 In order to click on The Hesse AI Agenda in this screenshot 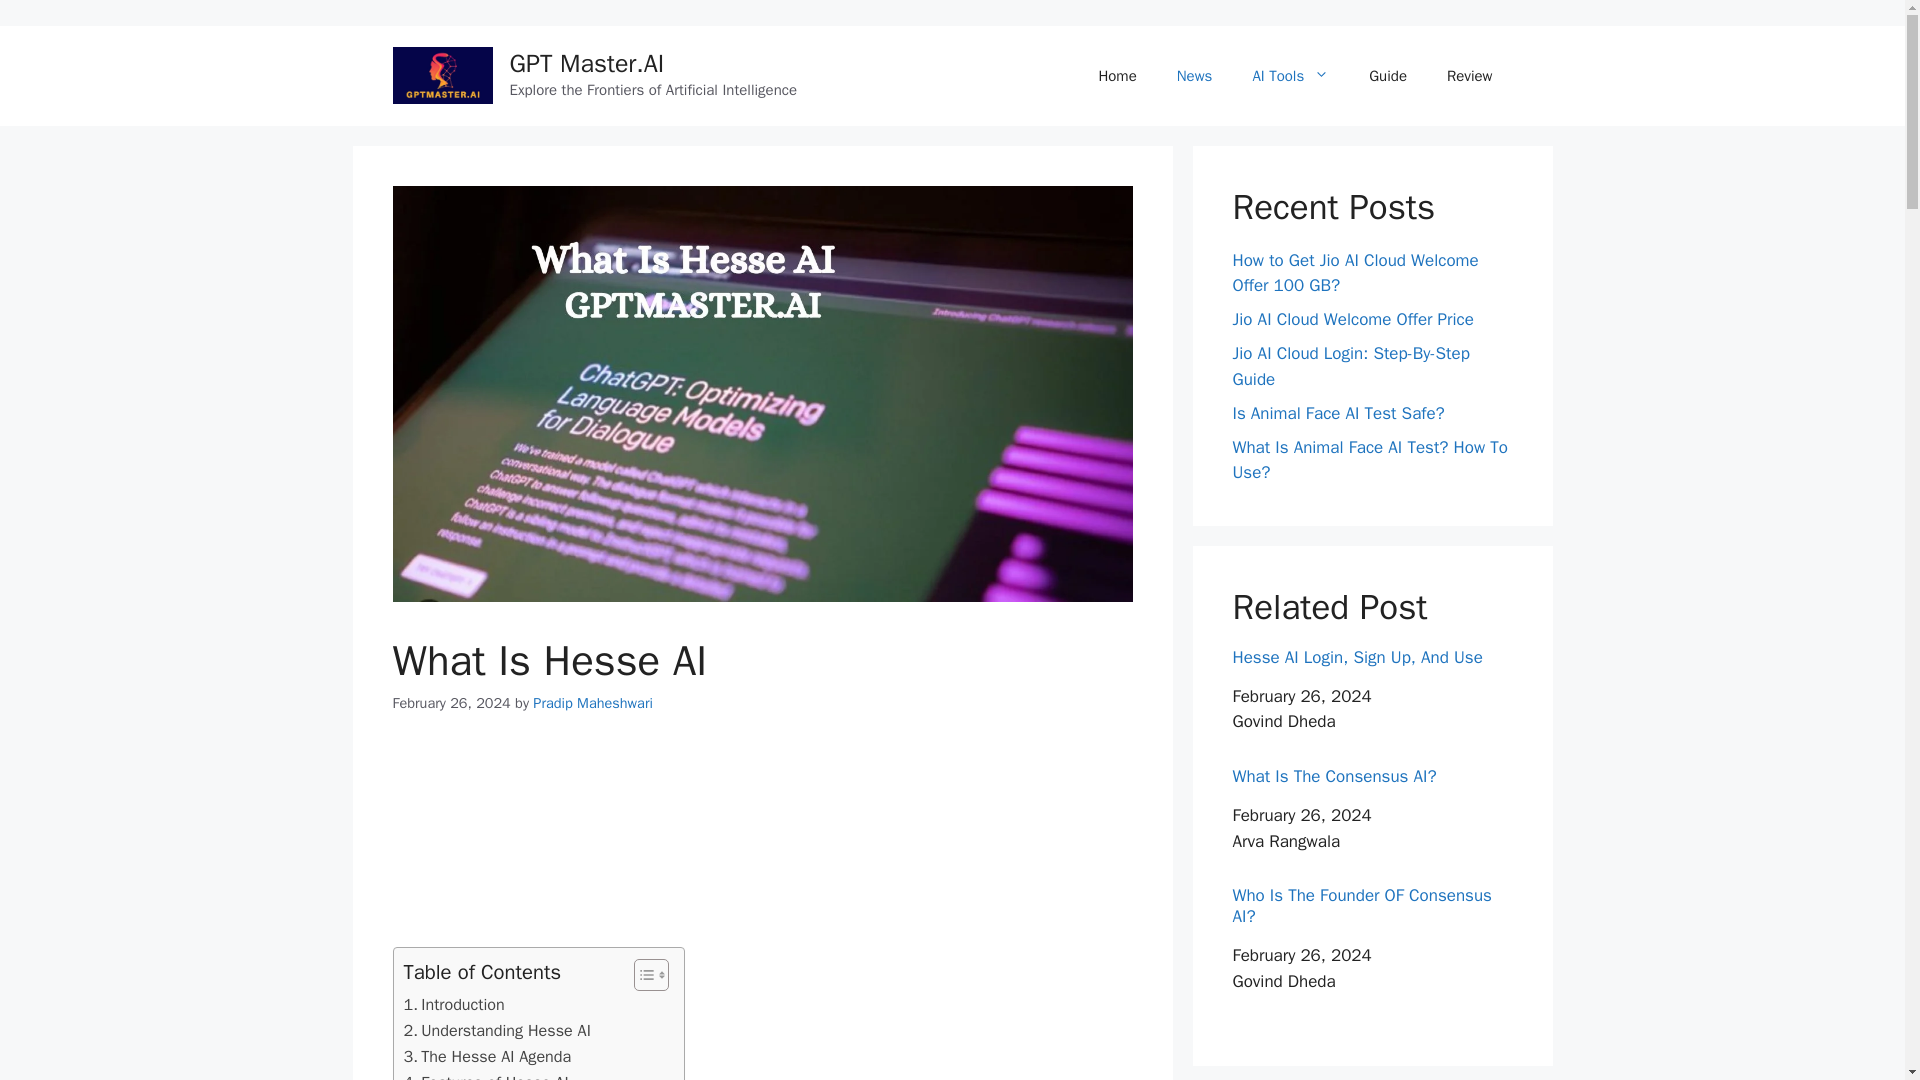, I will do `click(488, 1057)`.